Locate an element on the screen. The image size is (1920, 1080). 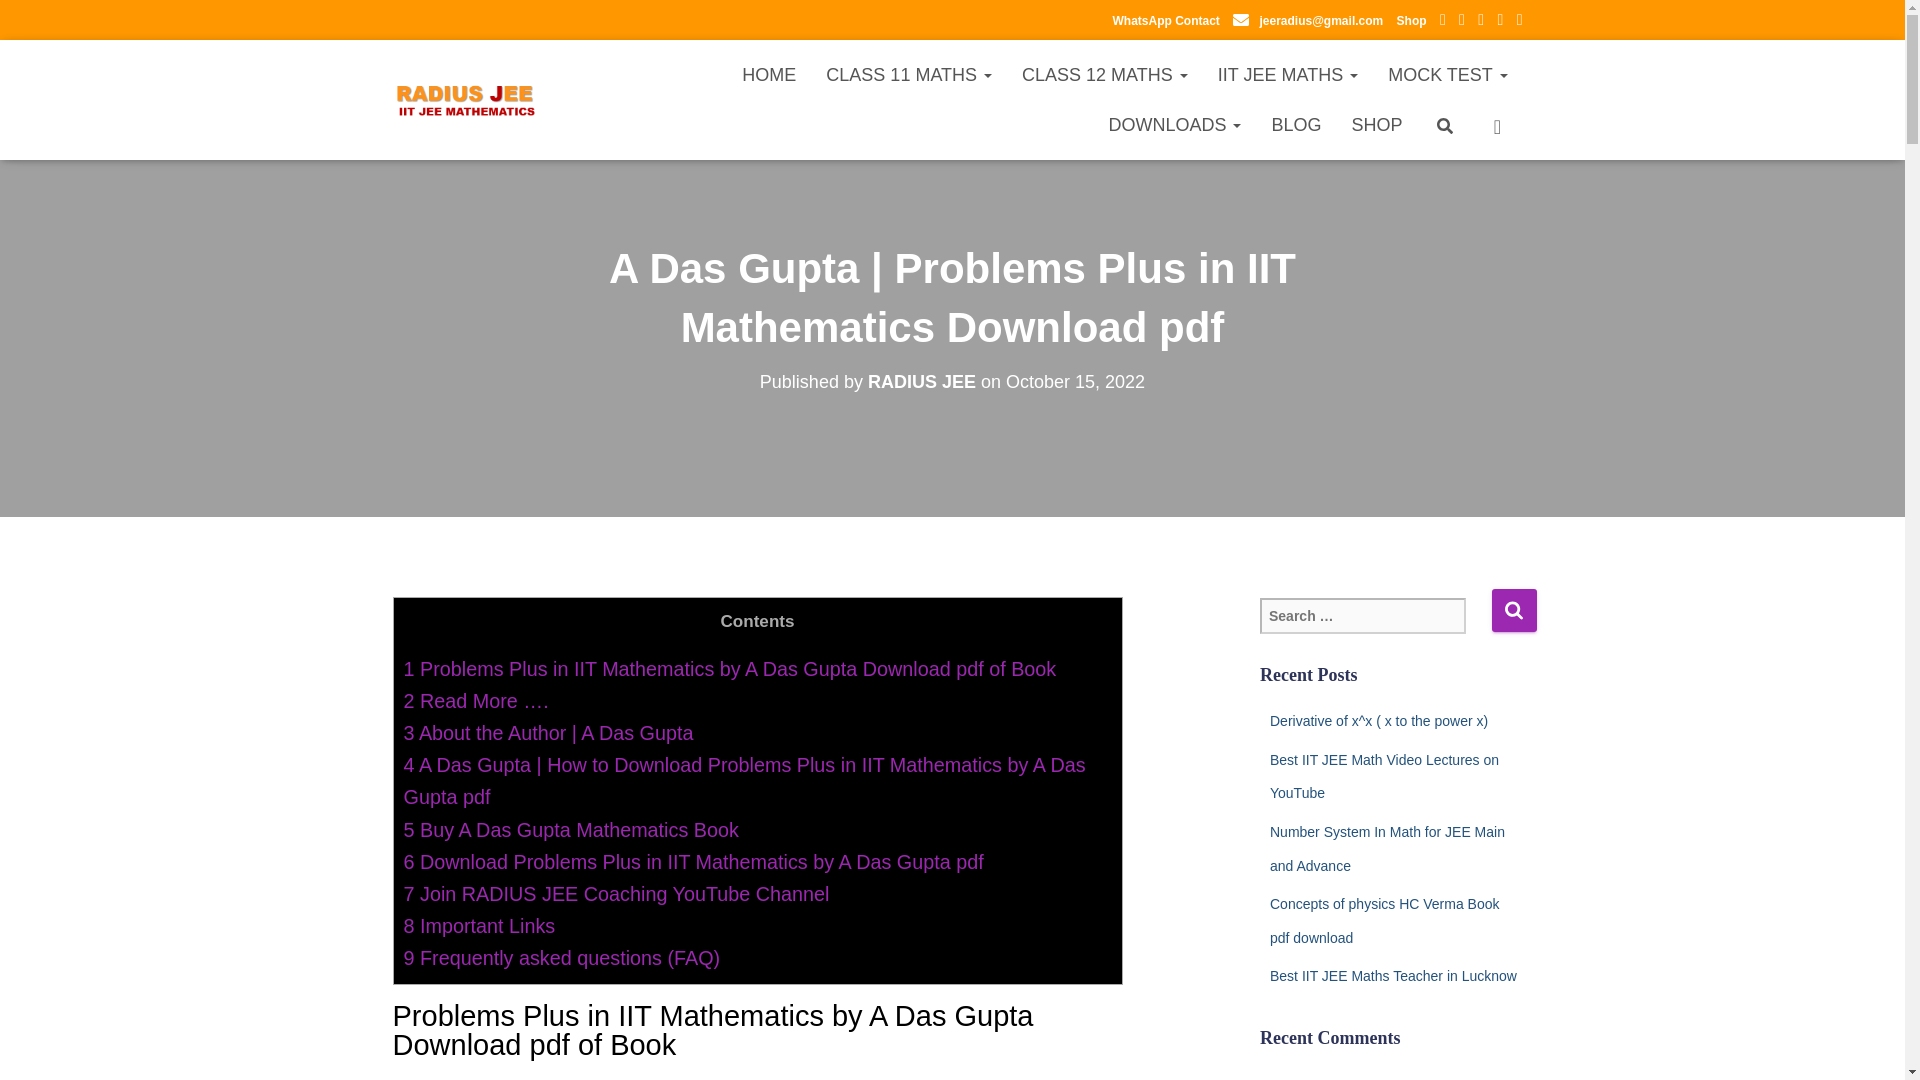
CLASS 11 MATHS is located at coordinates (908, 74).